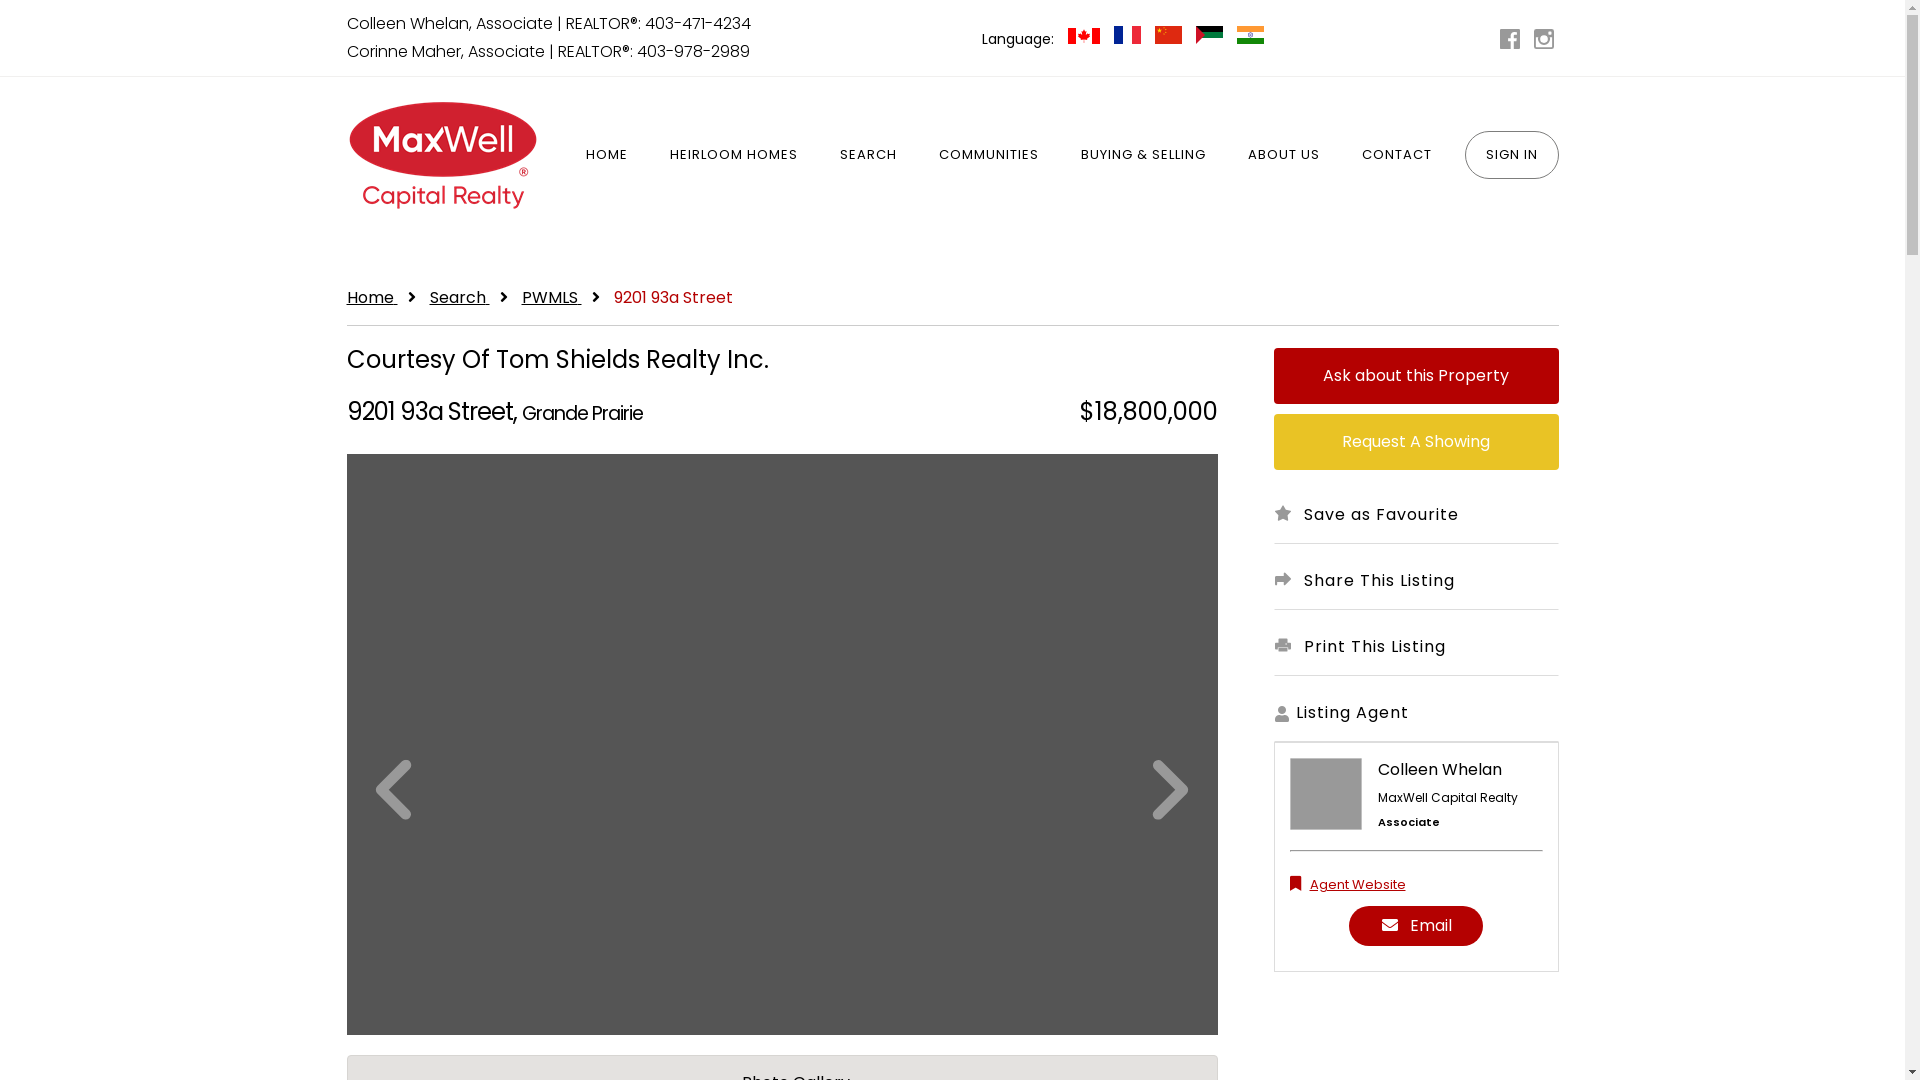 Image resolution: width=1920 pixels, height=1080 pixels. Describe the element at coordinates (733, 154) in the screenshot. I see `HEIRLOOM HOMES` at that location.